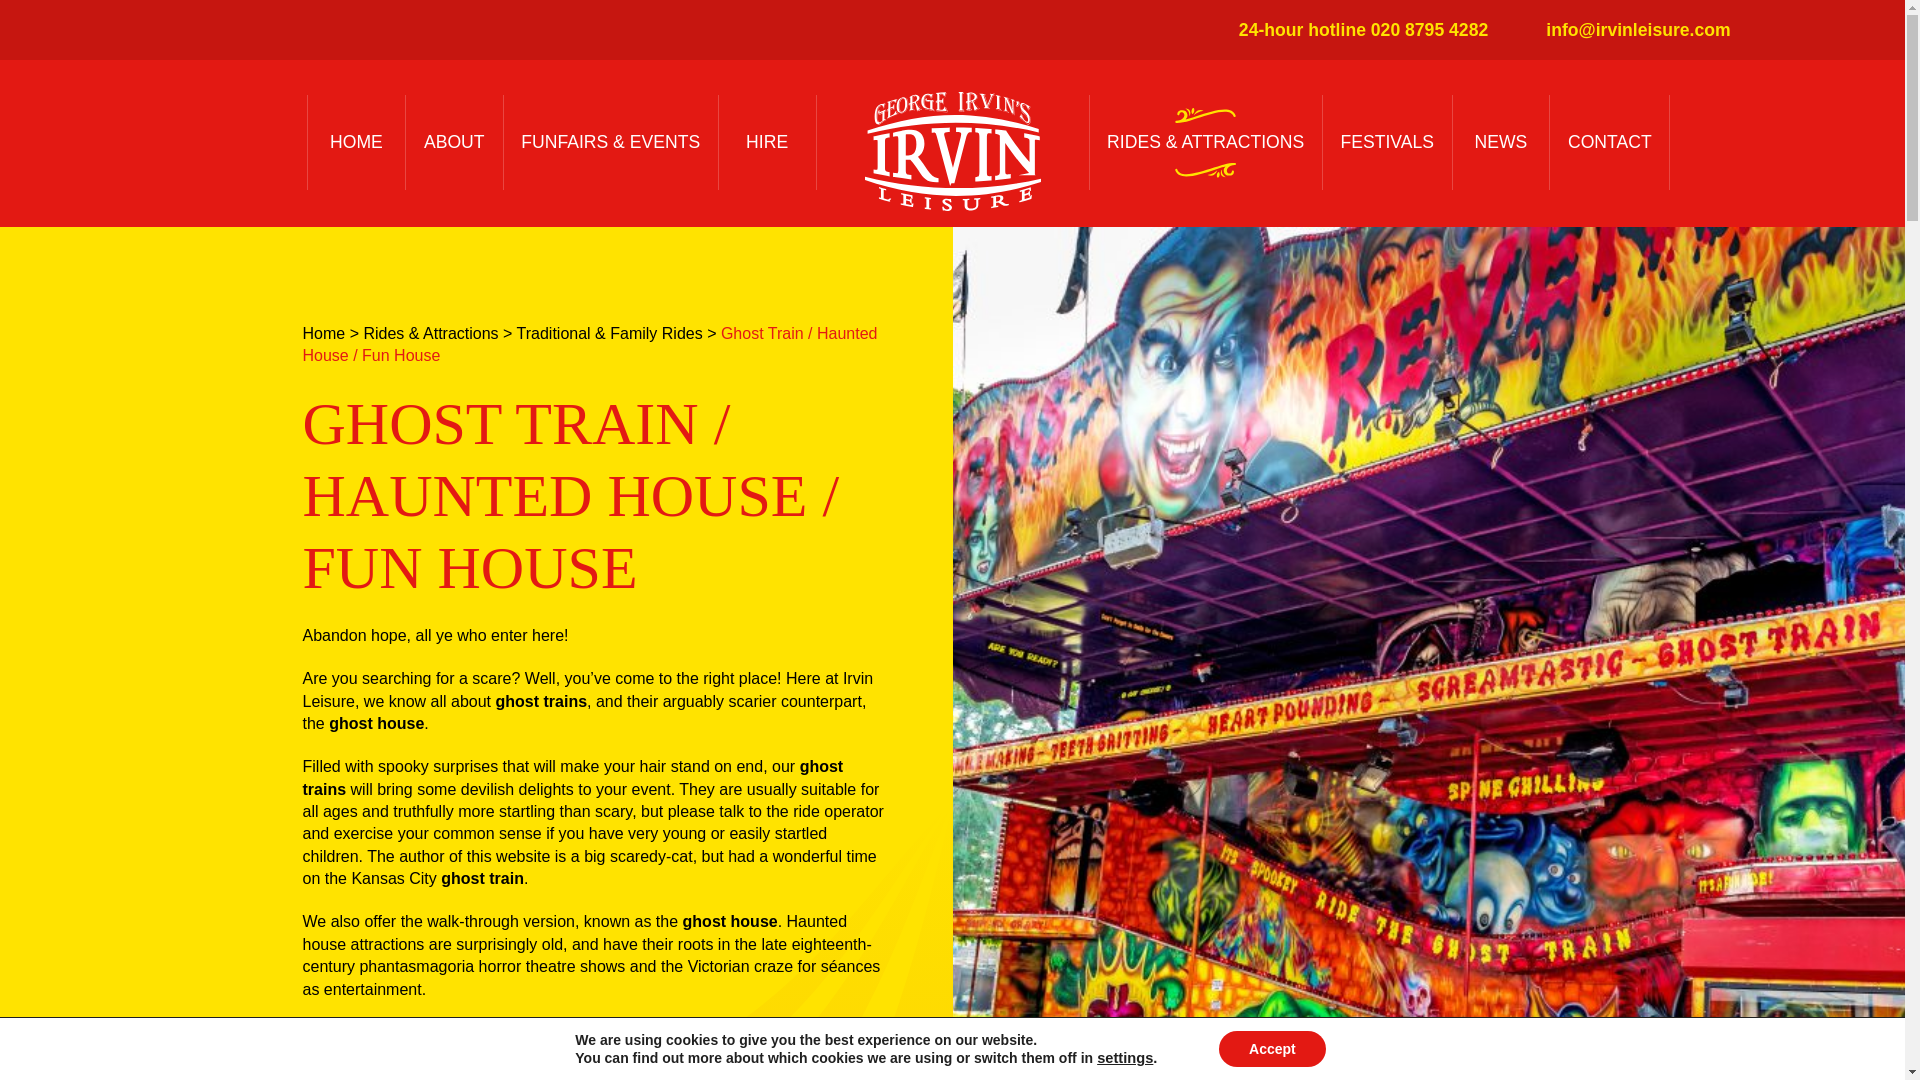  Describe the element at coordinates (1778, 30) in the screenshot. I see `Twitter` at that location.